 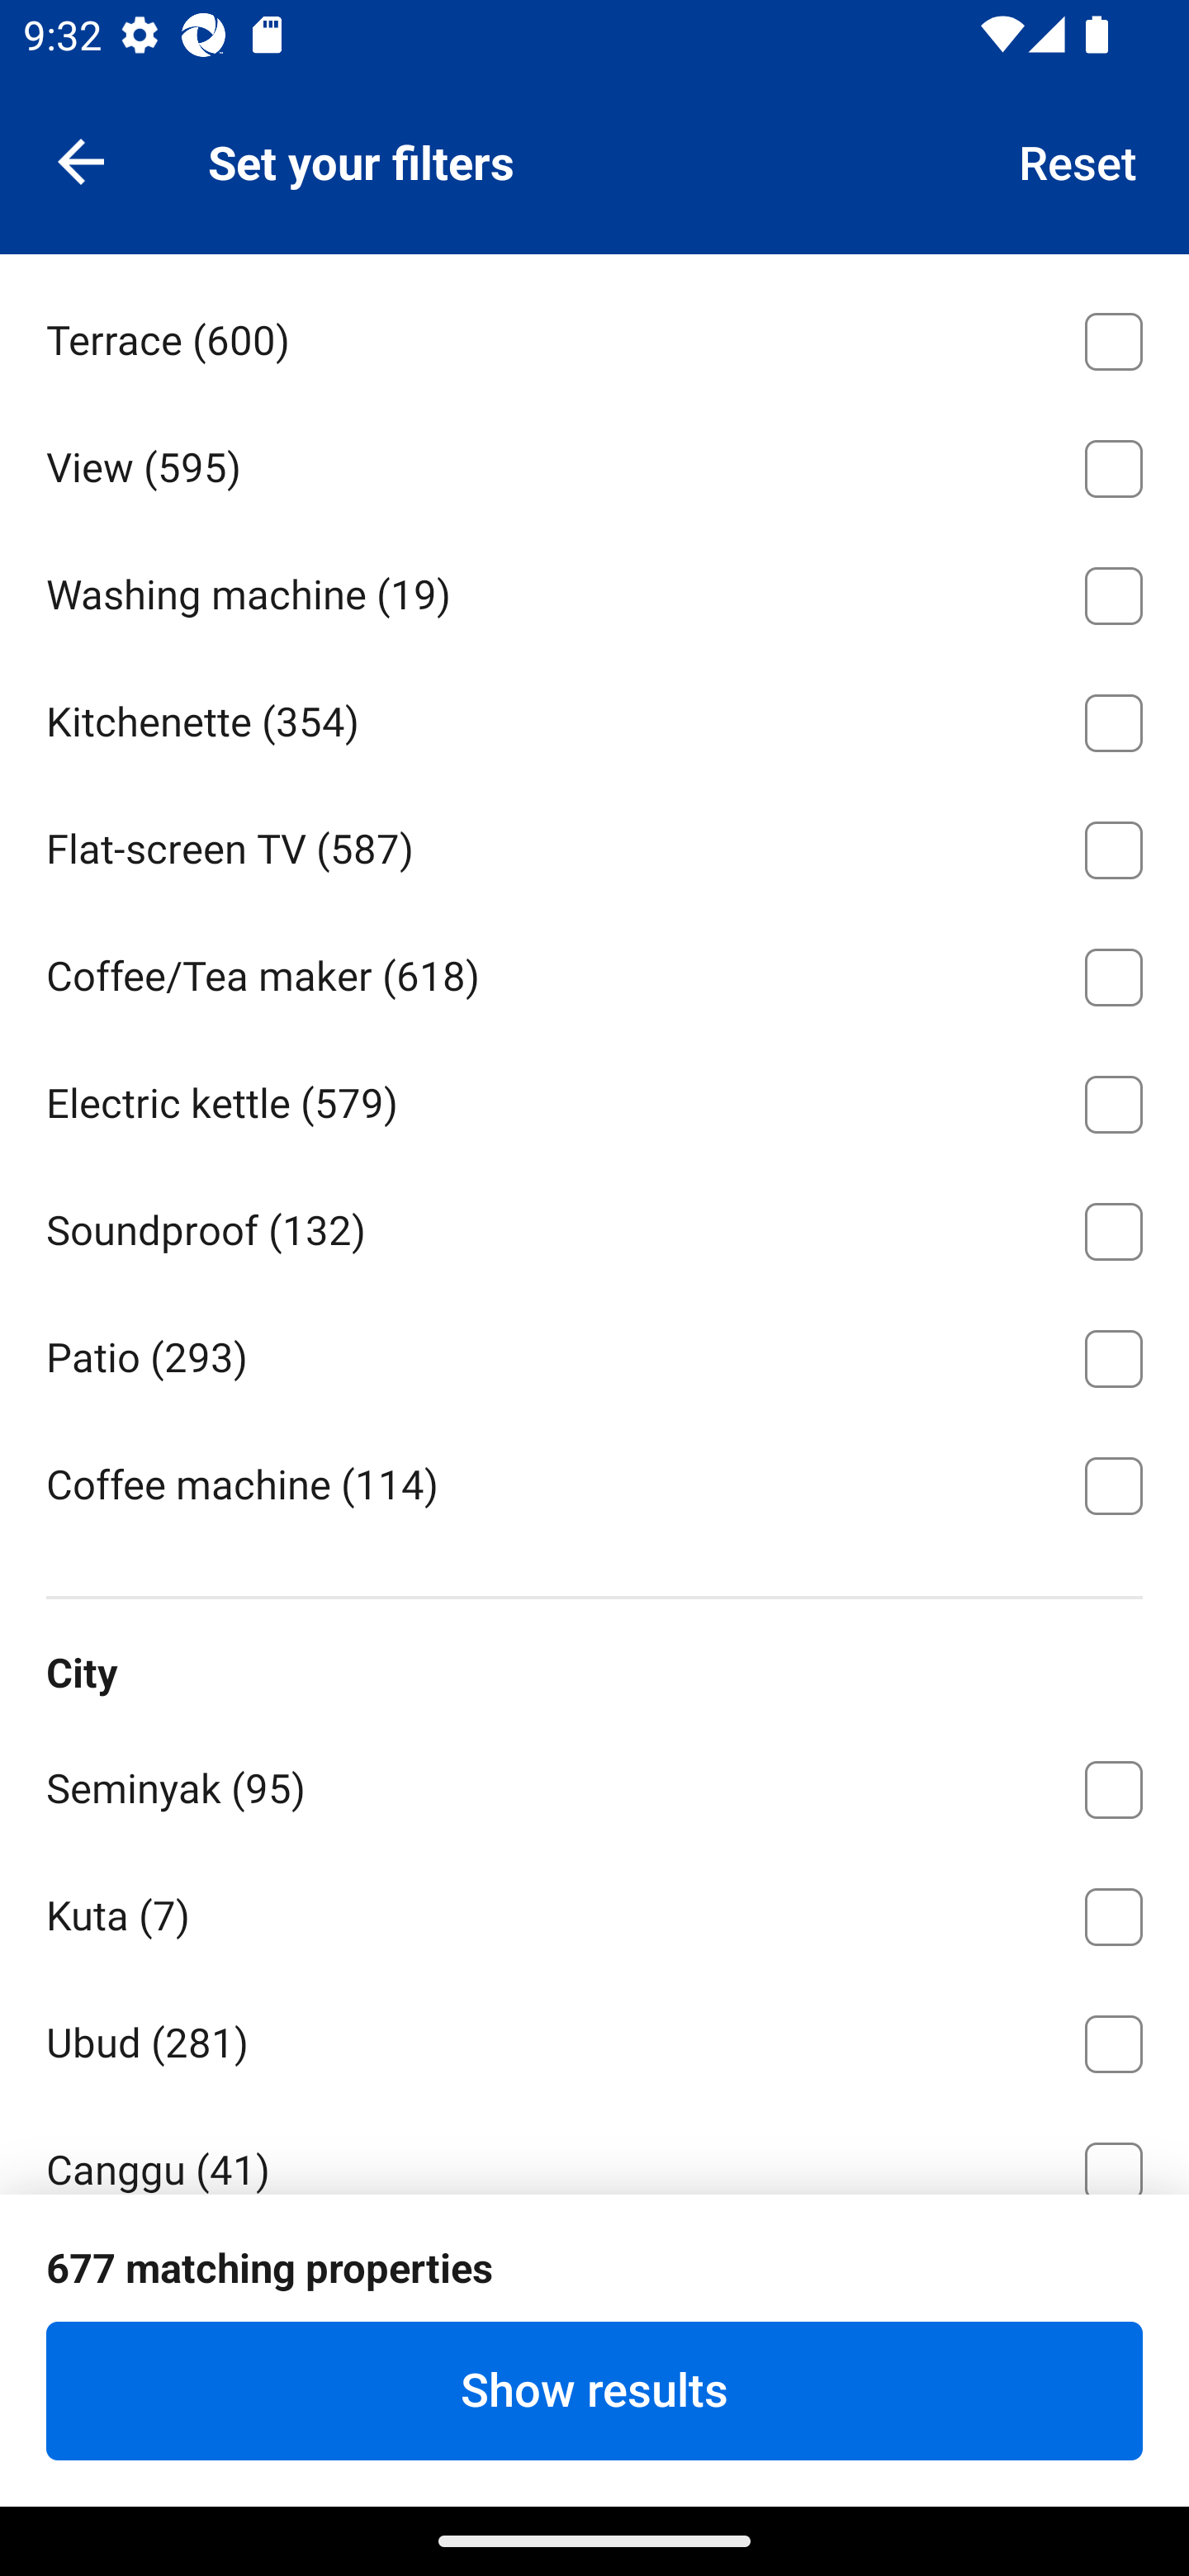 I want to click on Kuta ⁦(7), so click(x=594, y=1911).